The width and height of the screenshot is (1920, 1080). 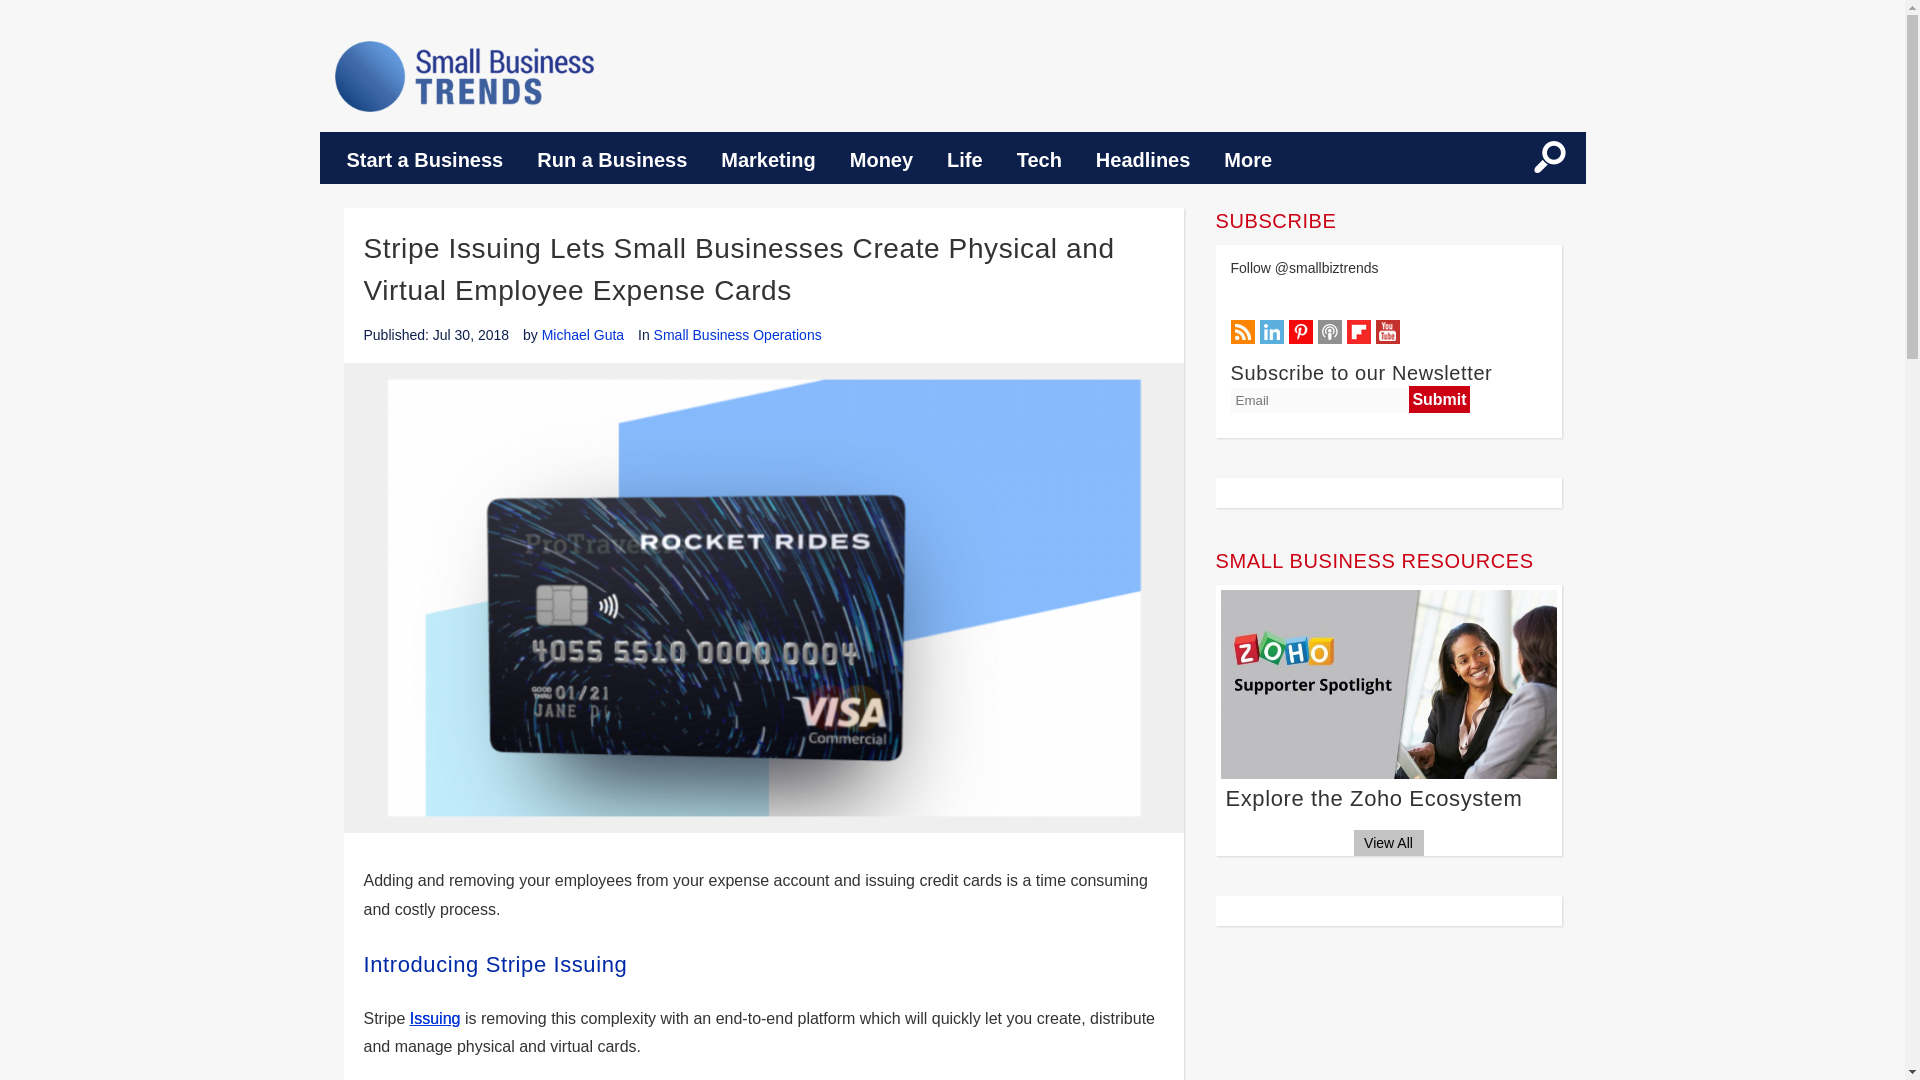 I want to click on View all articles in Small Business Operations, so click(x=738, y=335).